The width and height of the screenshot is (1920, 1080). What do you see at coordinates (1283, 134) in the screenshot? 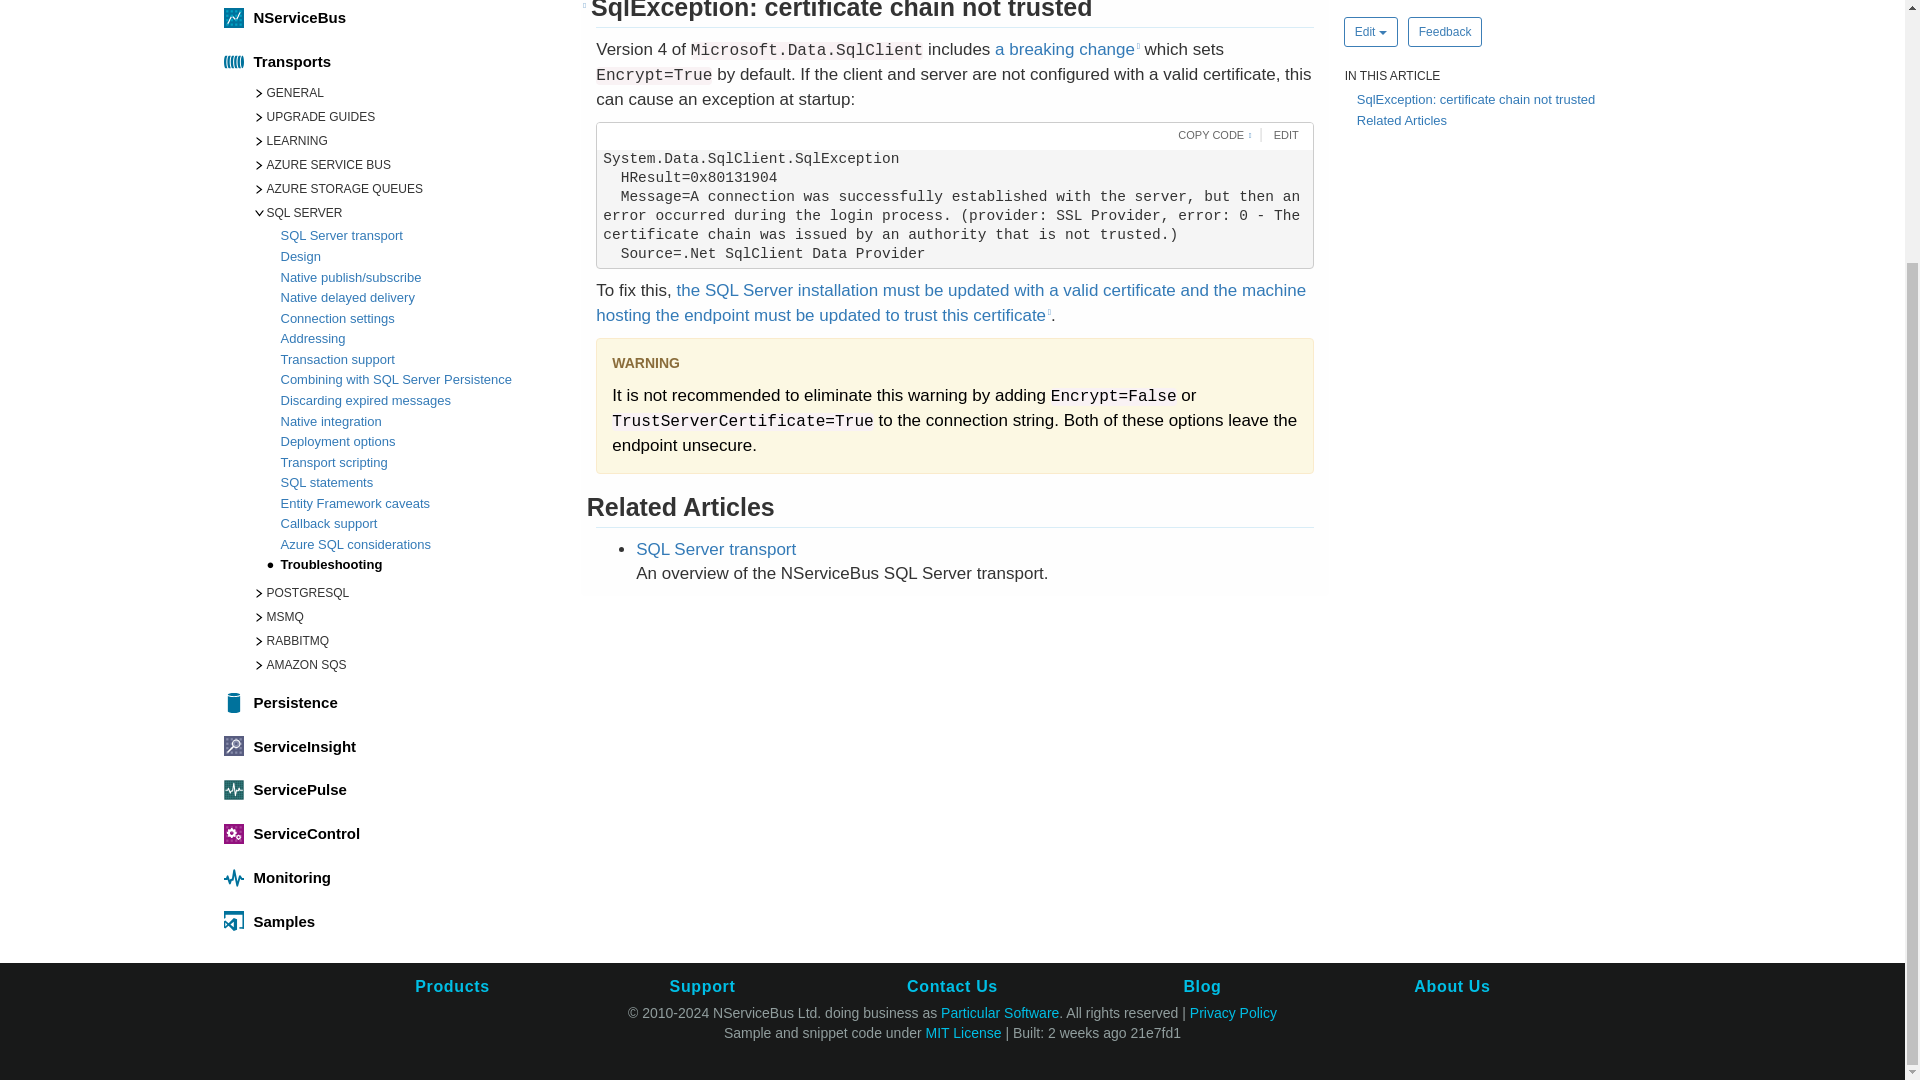
I see `Edit online via the GitHub web UI` at bounding box center [1283, 134].